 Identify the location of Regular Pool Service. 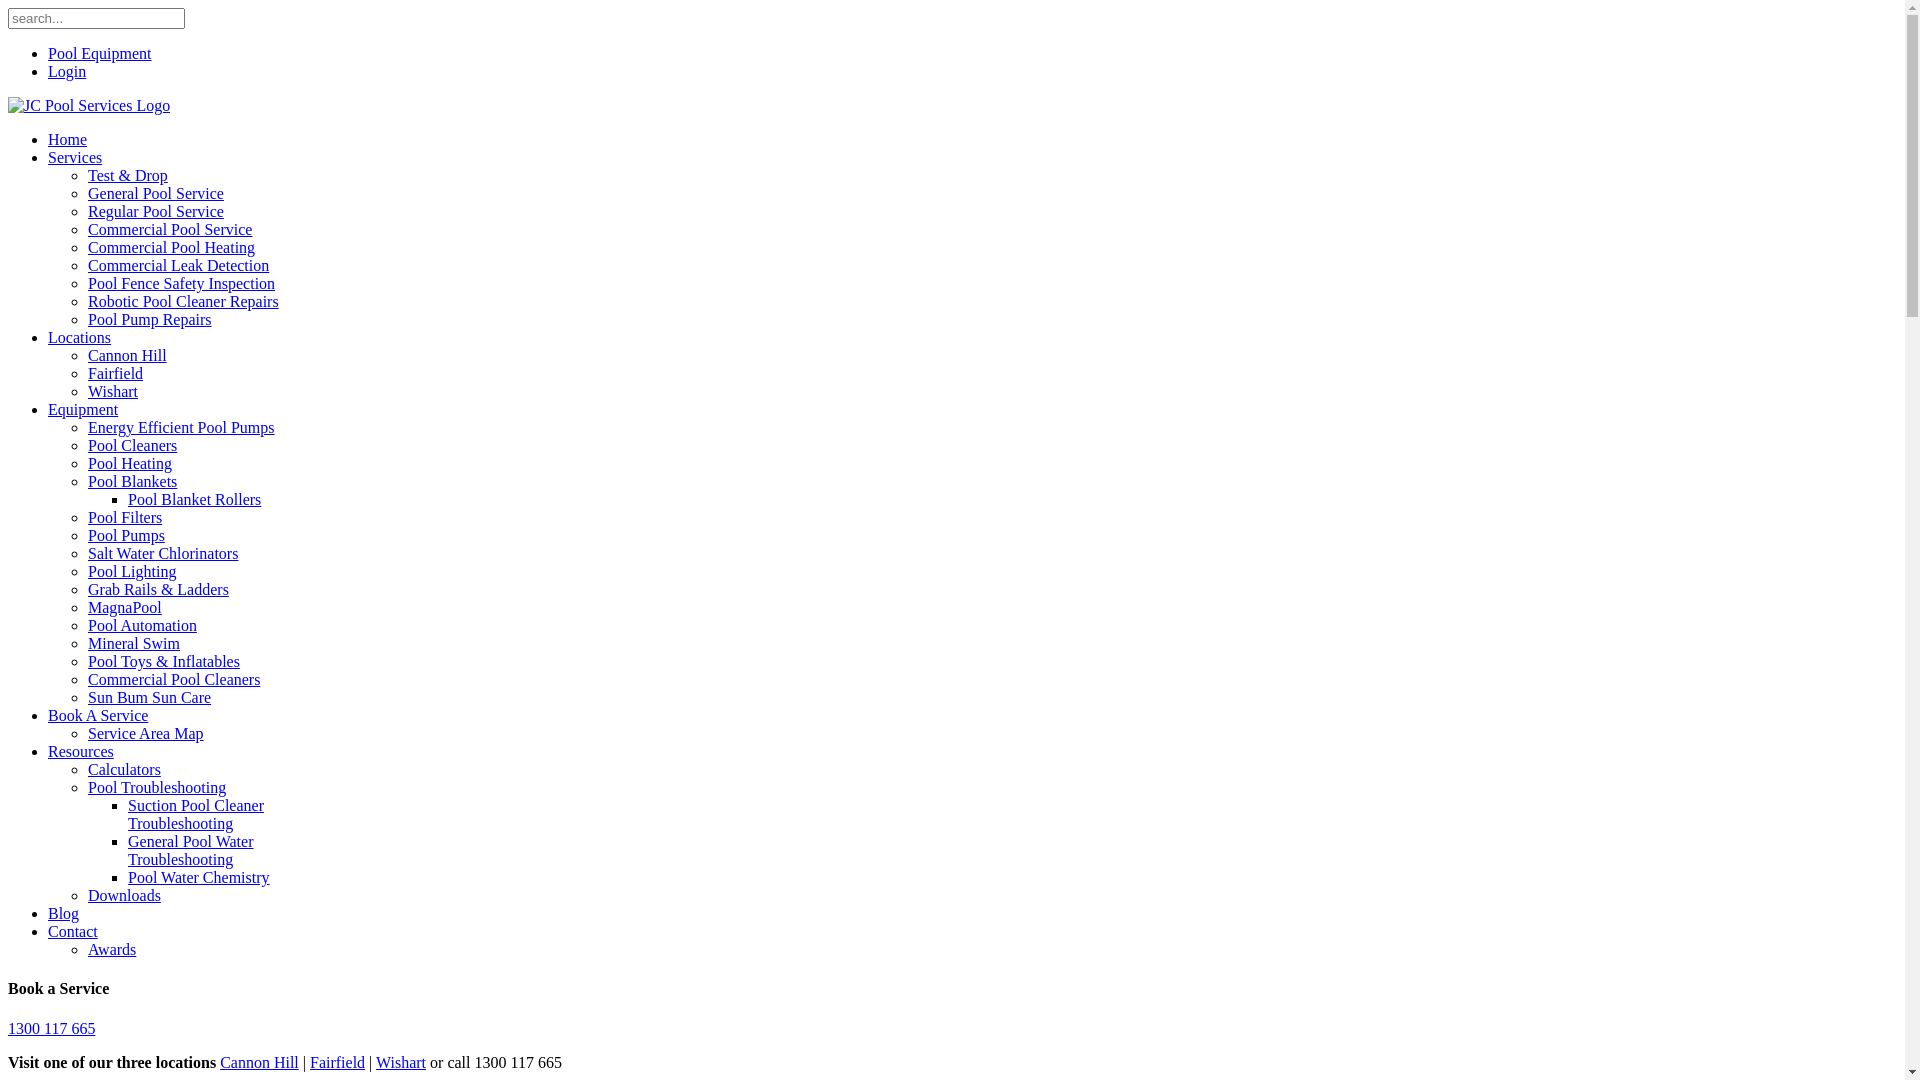
(156, 212).